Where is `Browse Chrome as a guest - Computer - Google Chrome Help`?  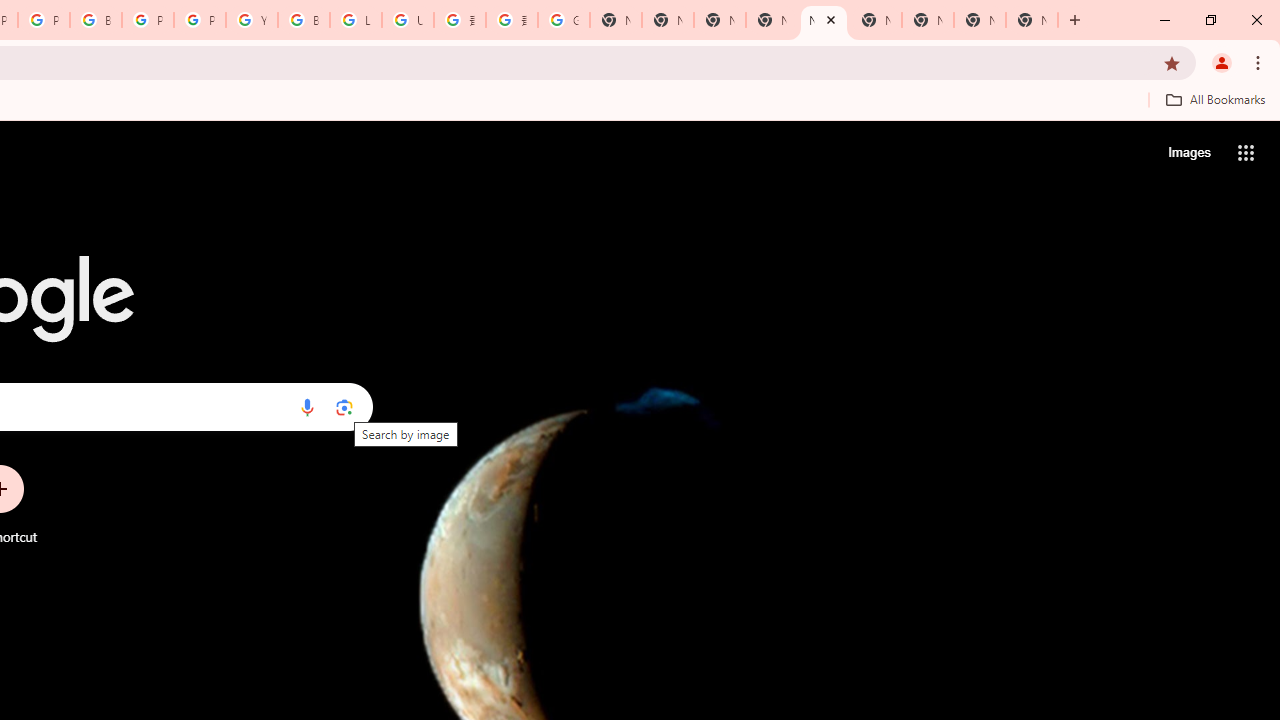
Browse Chrome as a guest - Computer - Google Chrome Help is located at coordinates (304, 20).